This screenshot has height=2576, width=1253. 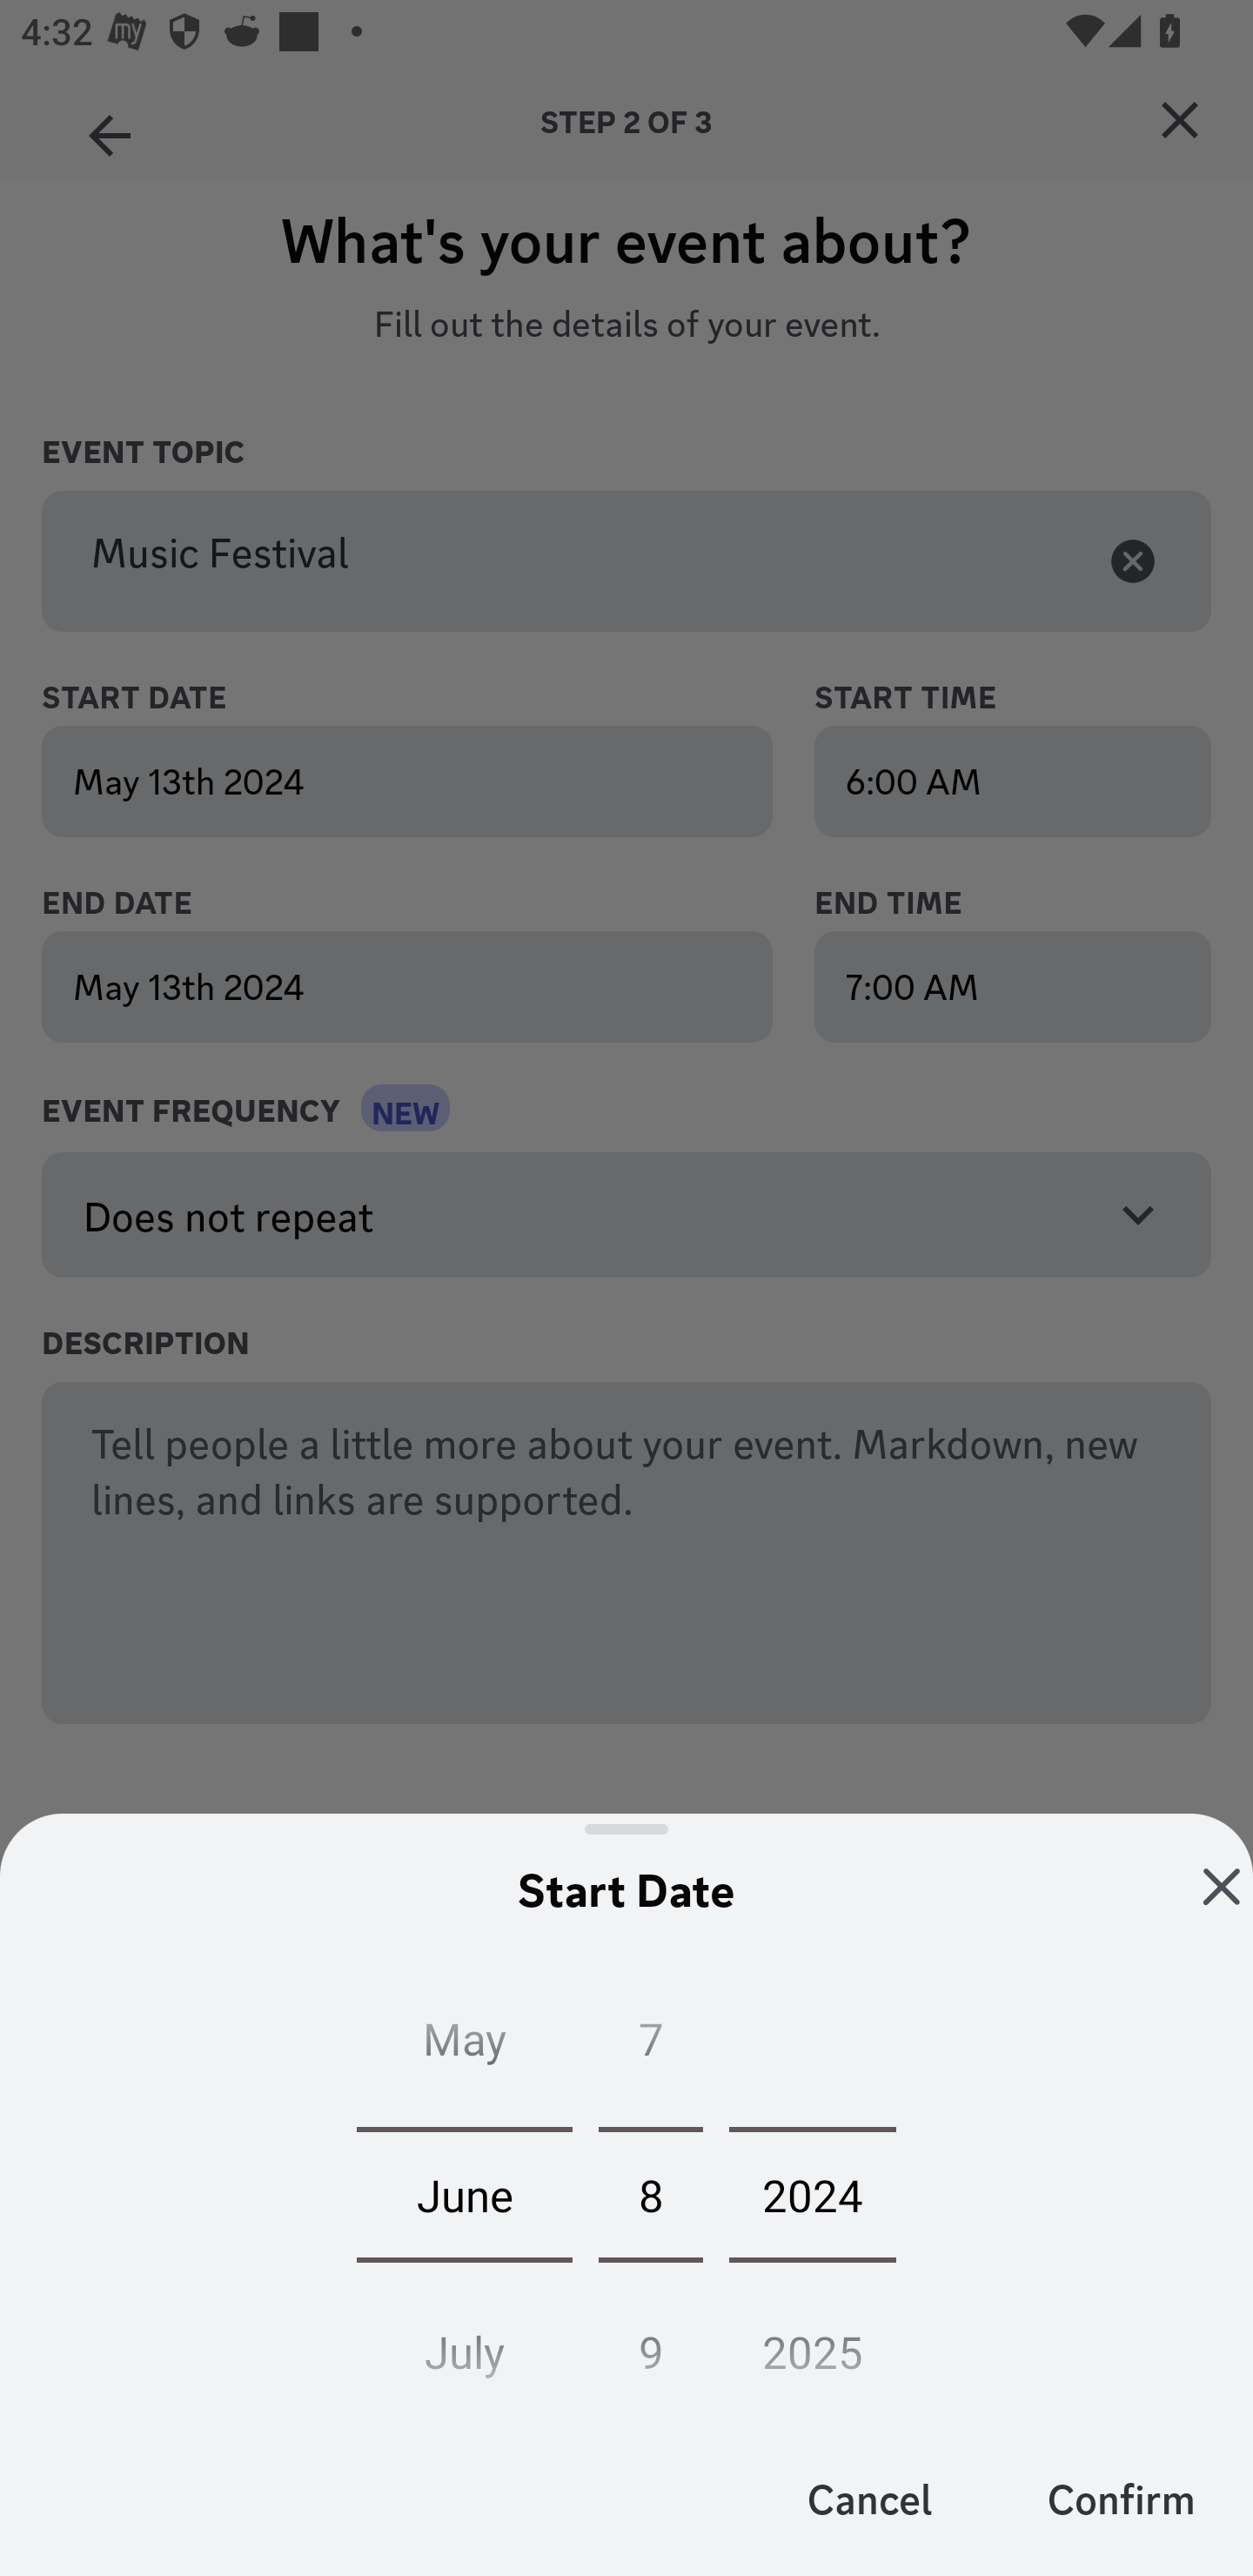 I want to click on 9, so click(x=651, y=2343).